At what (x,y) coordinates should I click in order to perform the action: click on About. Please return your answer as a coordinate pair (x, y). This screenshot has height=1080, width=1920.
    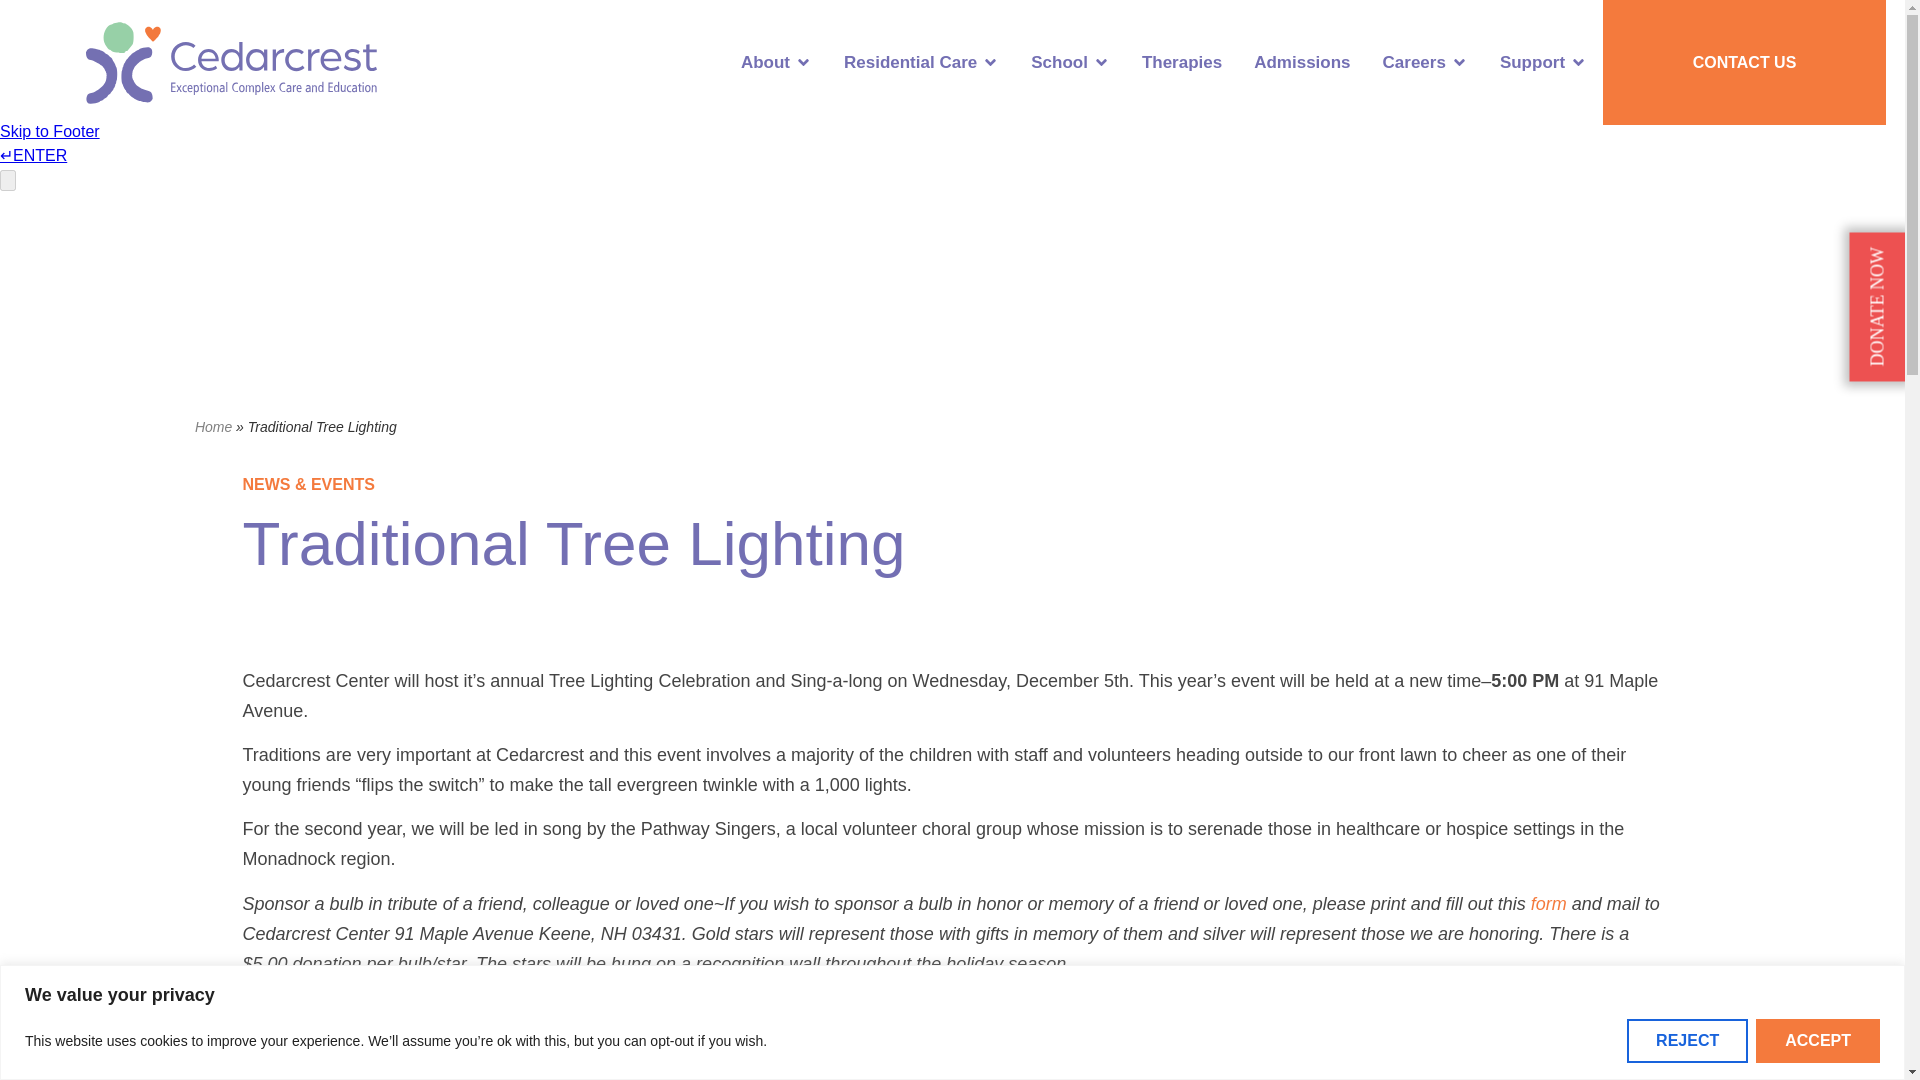
    Looking at the image, I should click on (765, 62).